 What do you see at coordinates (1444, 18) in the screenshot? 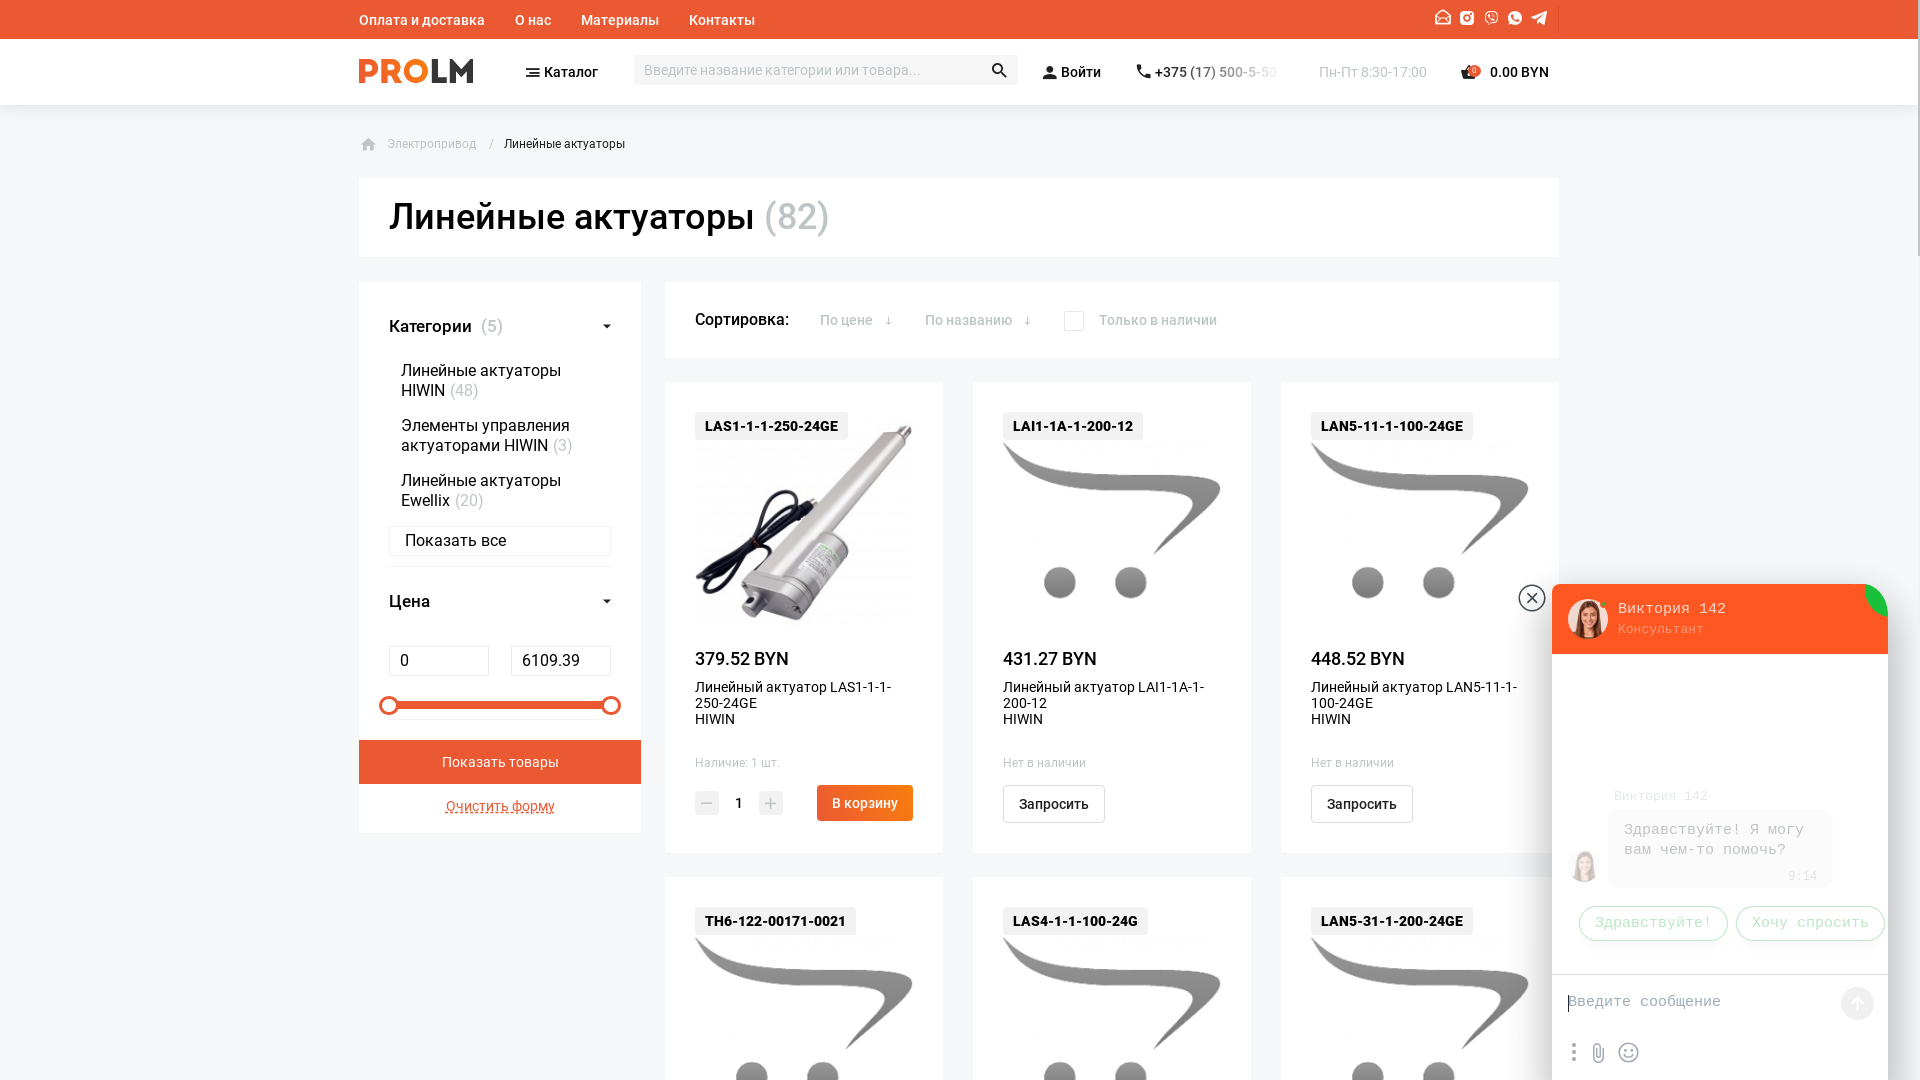
I see `e-mail: shop@prolm.by` at bounding box center [1444, 18].